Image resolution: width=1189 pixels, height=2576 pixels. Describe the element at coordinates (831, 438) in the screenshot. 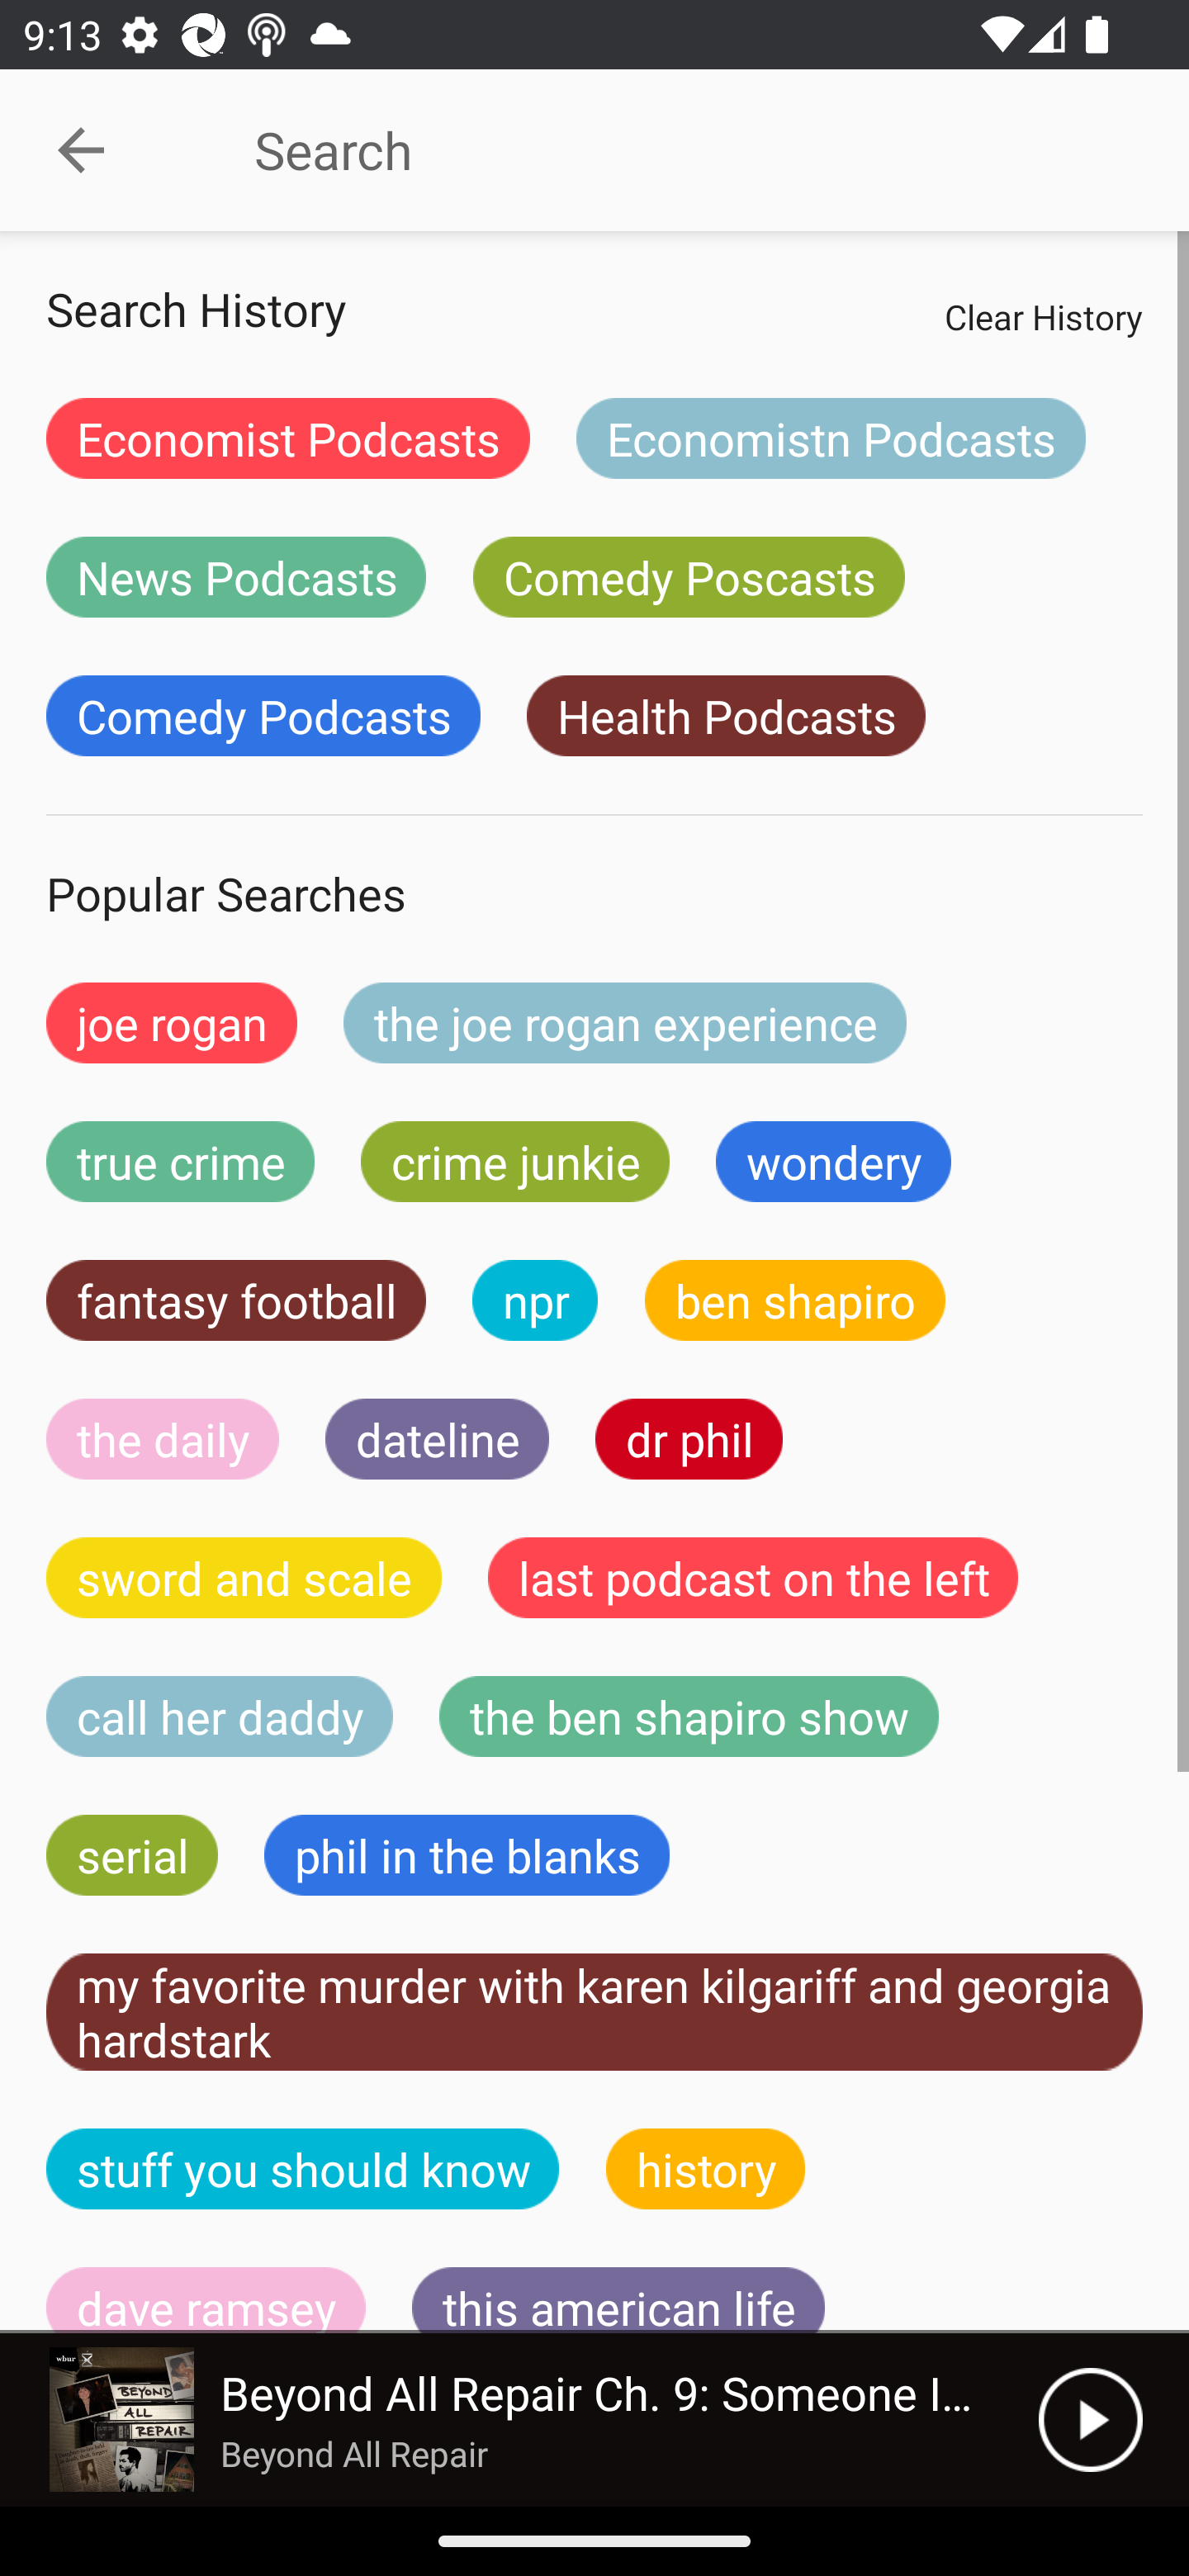

I see `Economistn Podcasts` at that location.